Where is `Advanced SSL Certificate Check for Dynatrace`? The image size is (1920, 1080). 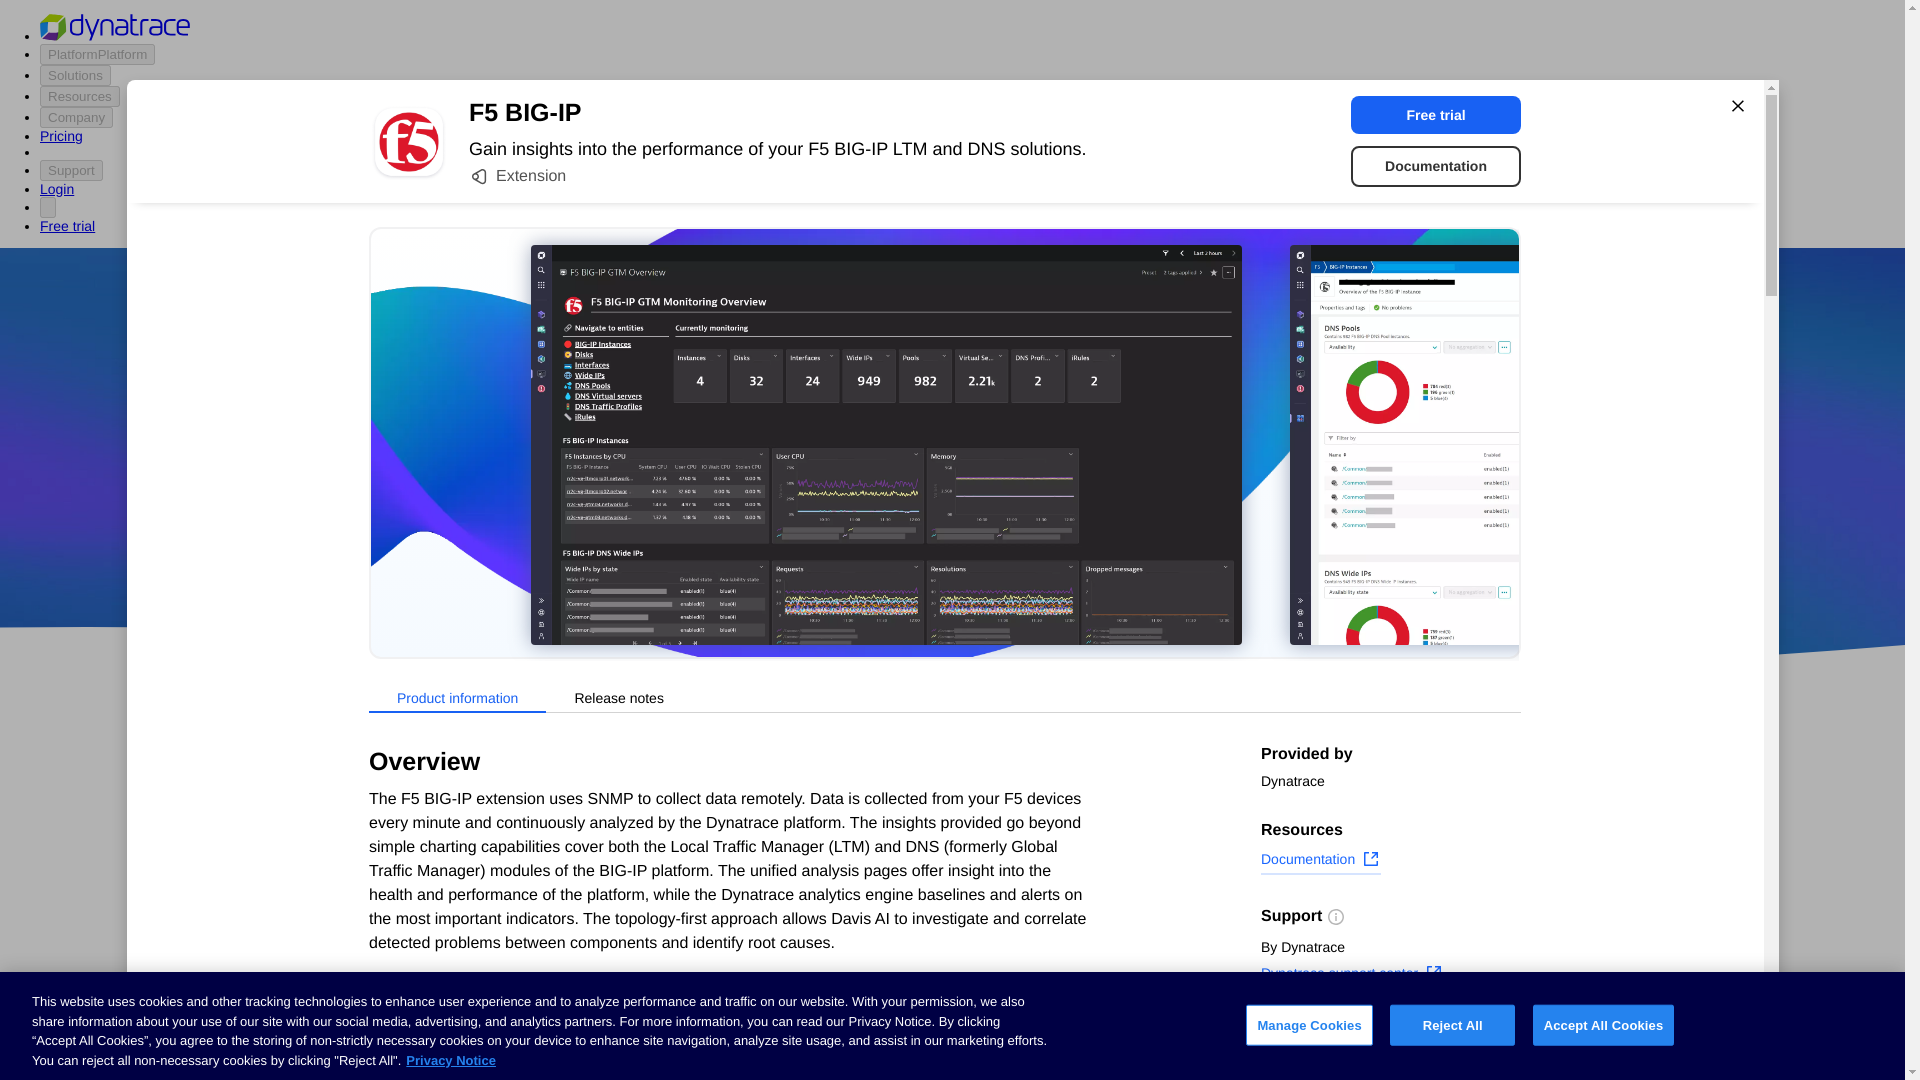
Advanced SSL Certificate Check for Dynatrace is located at coordinates (800, 964).